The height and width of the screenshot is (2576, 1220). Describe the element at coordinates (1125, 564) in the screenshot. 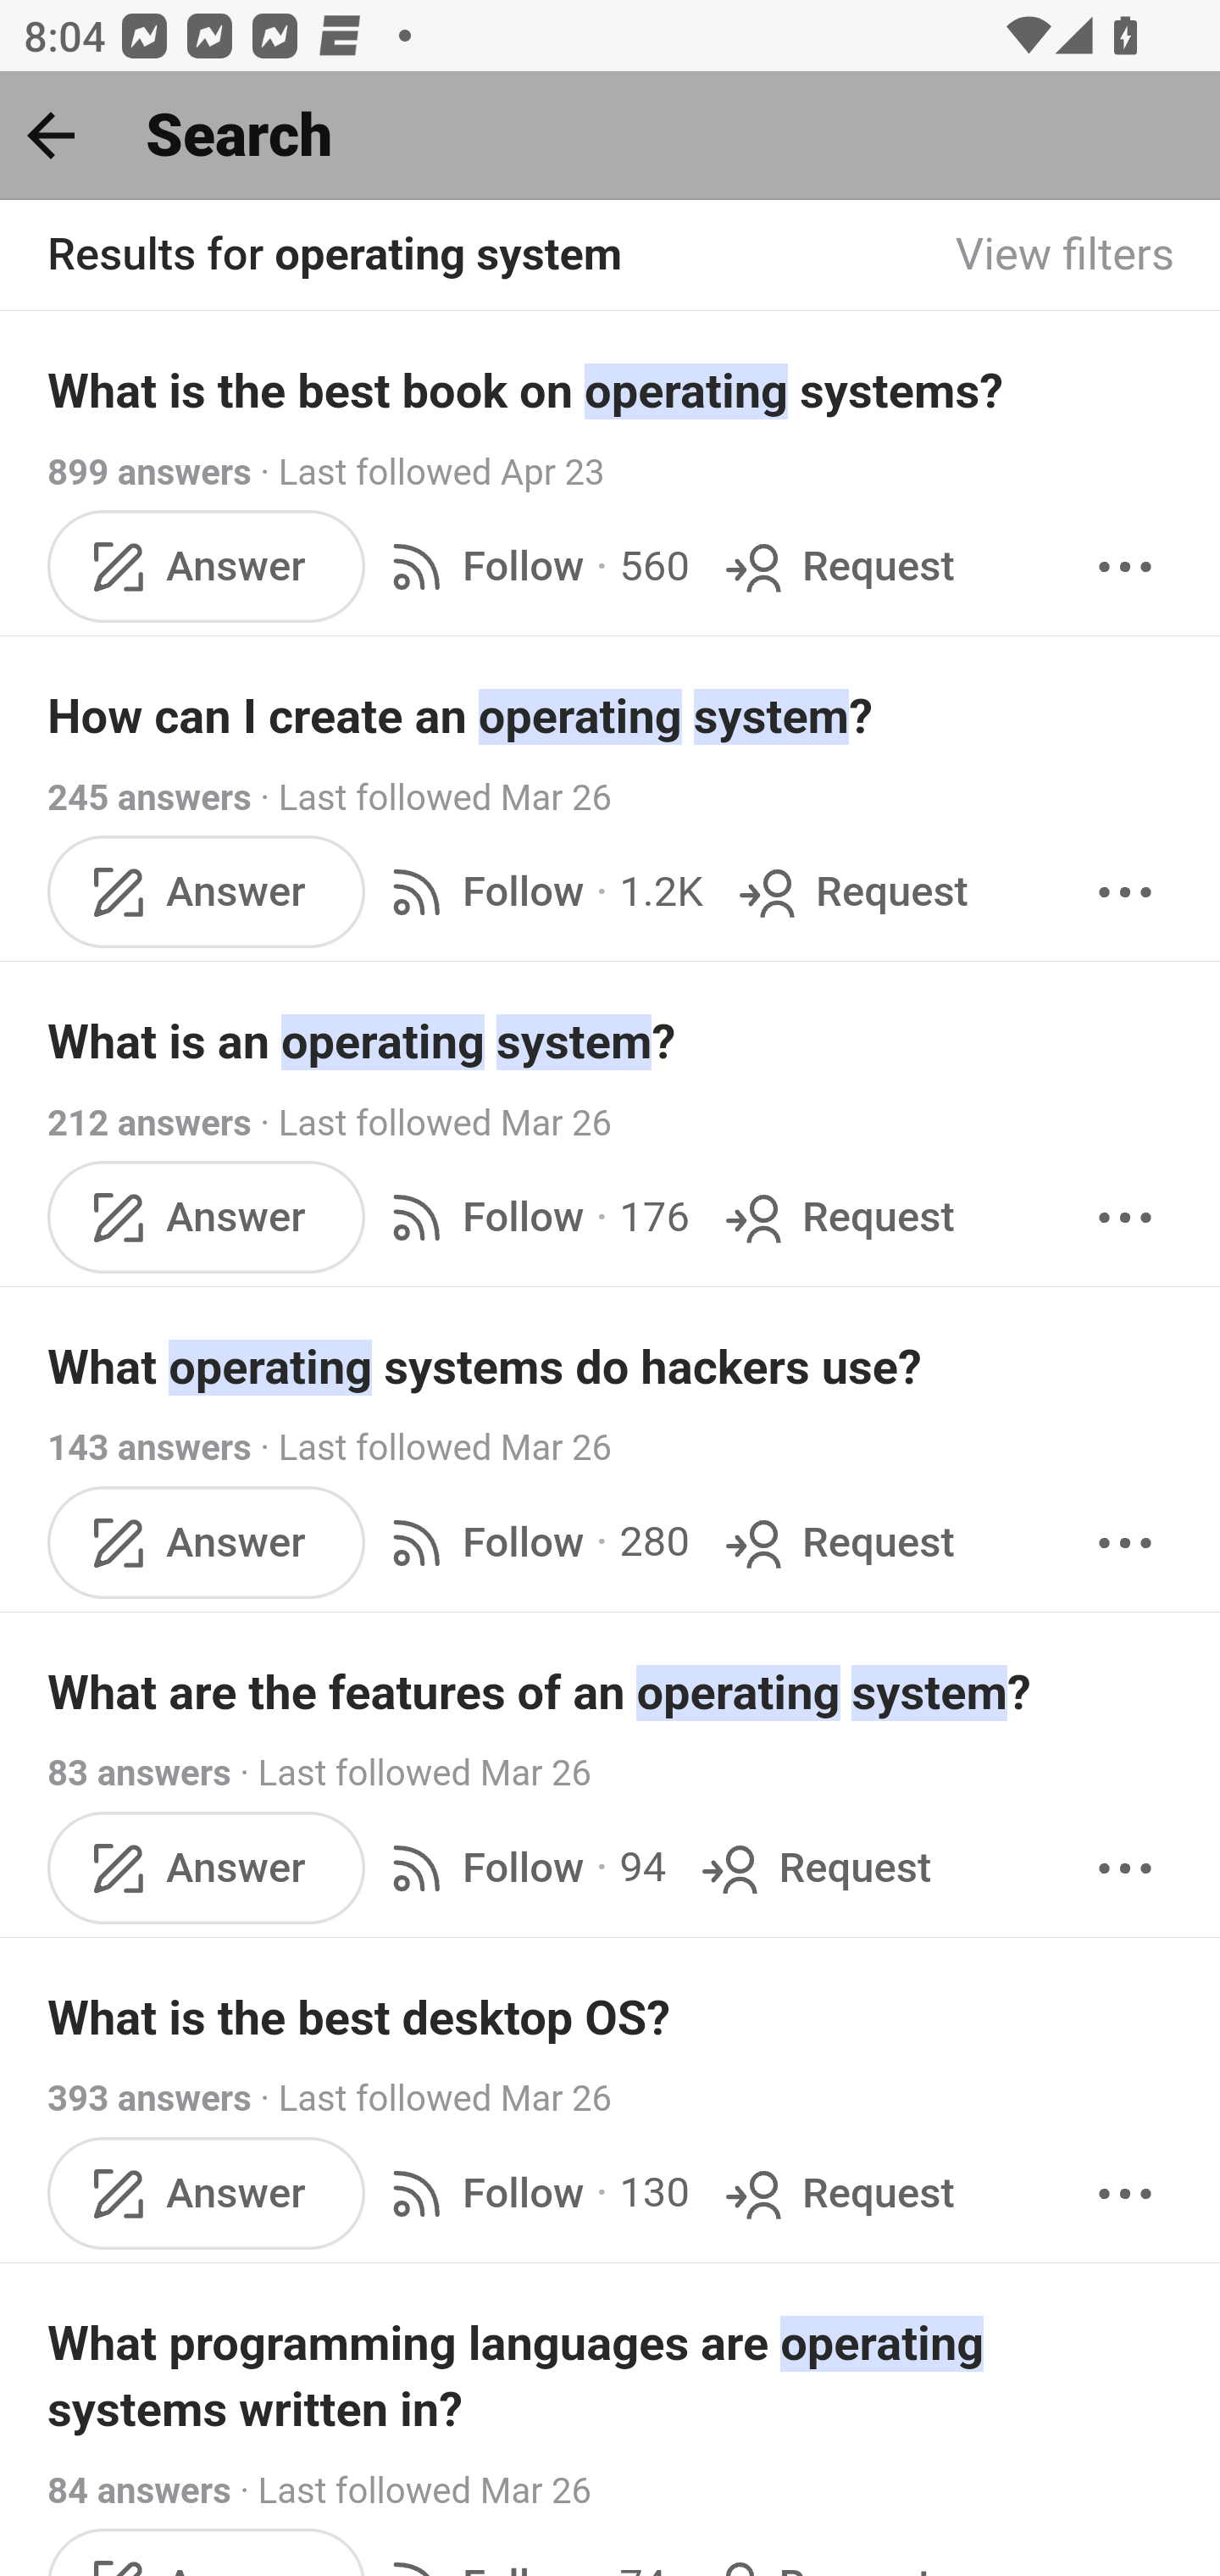

I see `More` at that location.